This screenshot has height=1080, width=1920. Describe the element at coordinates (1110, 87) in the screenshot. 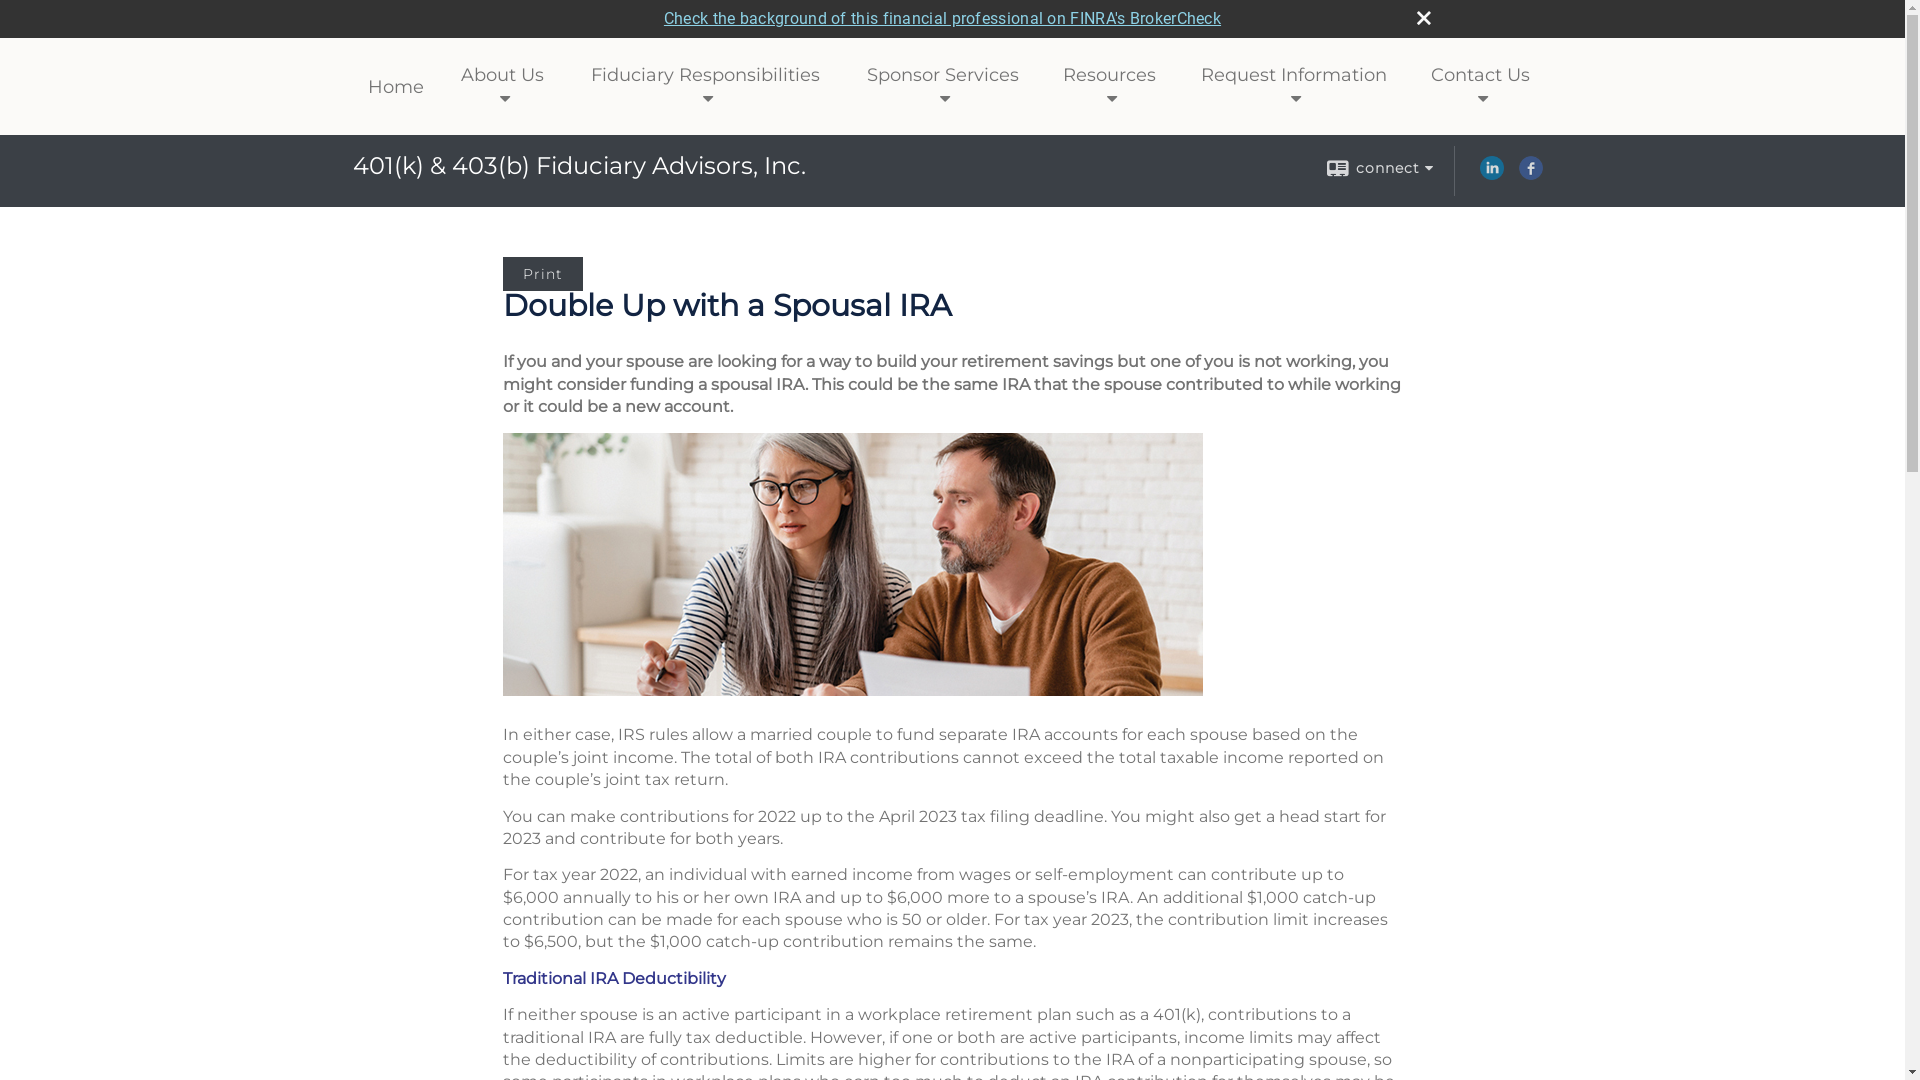

I see `Resources` at that location.